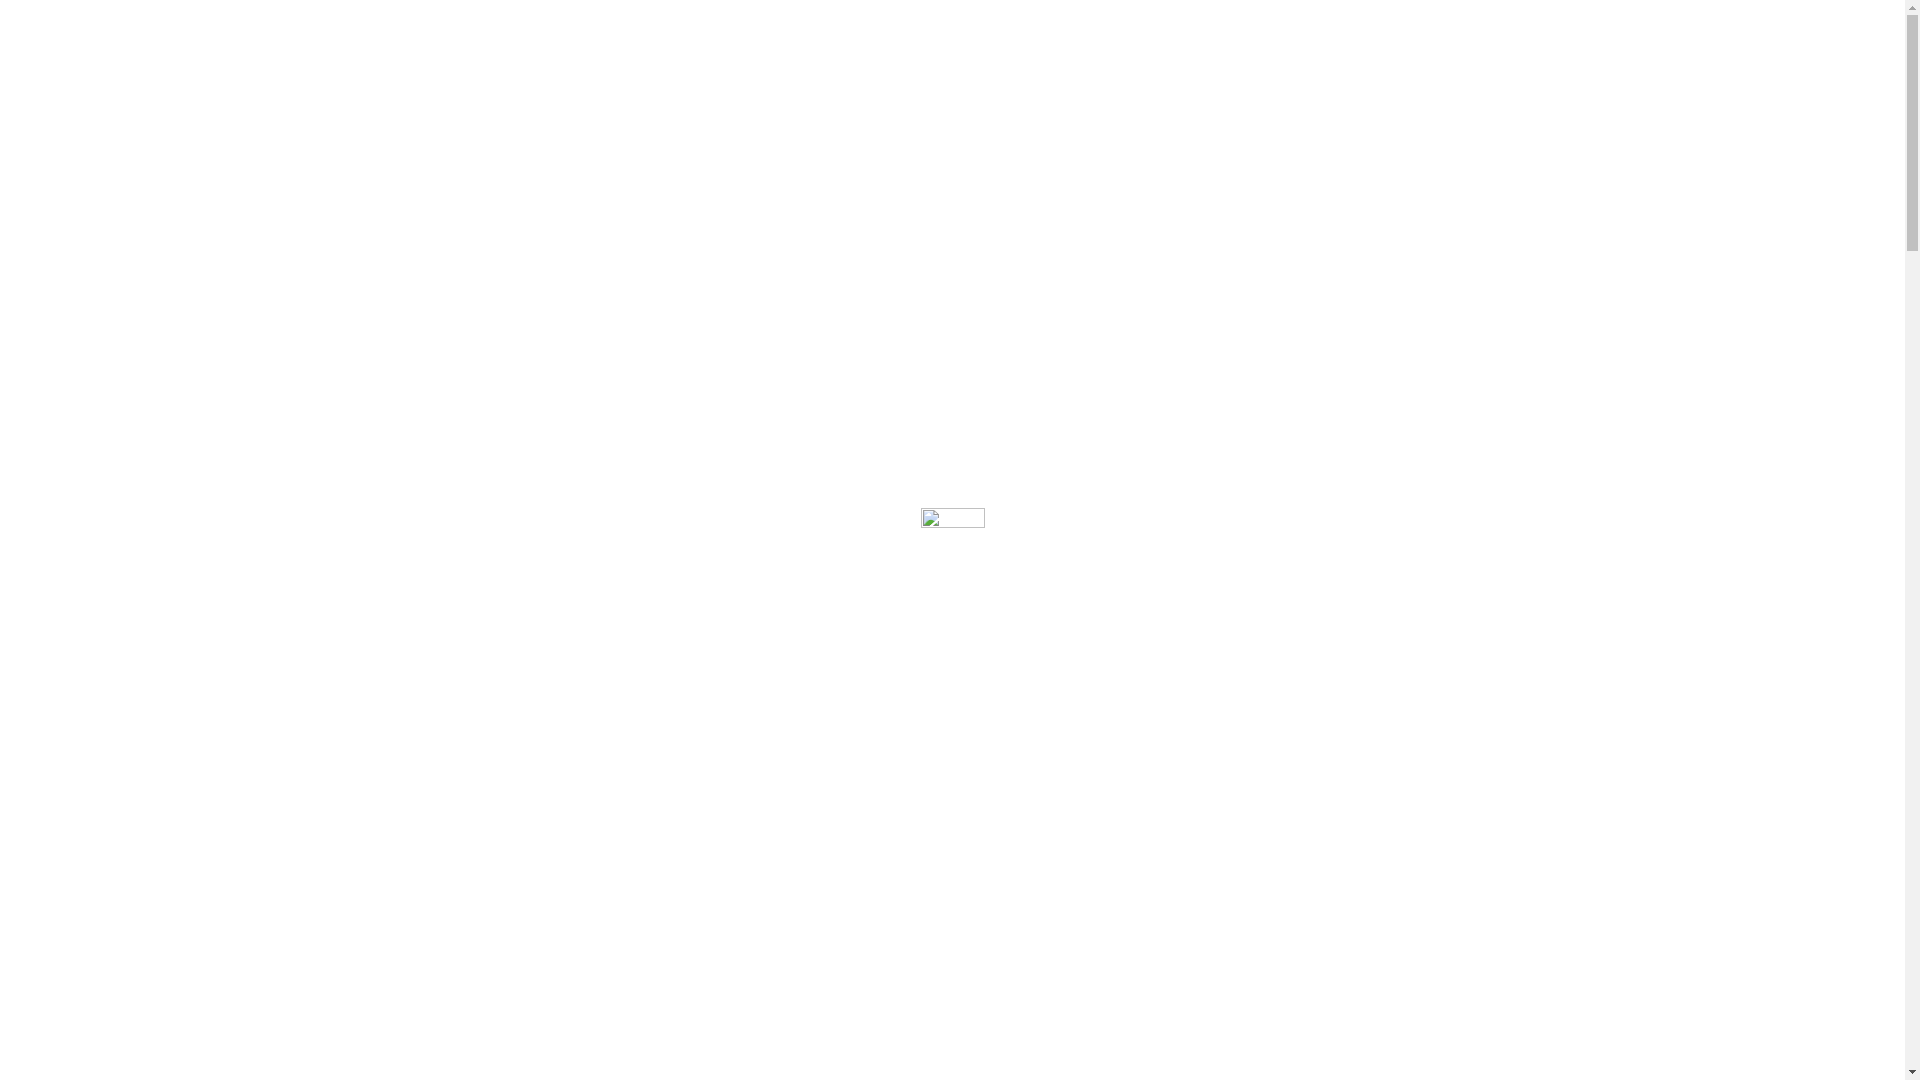 Image resolution: width=1920 pixels, height=1080 pixels. What do you see at coordinates (858, 330) in the screenshot?
I see `CONTACTEER ONS` at bounding box center [858, 330].